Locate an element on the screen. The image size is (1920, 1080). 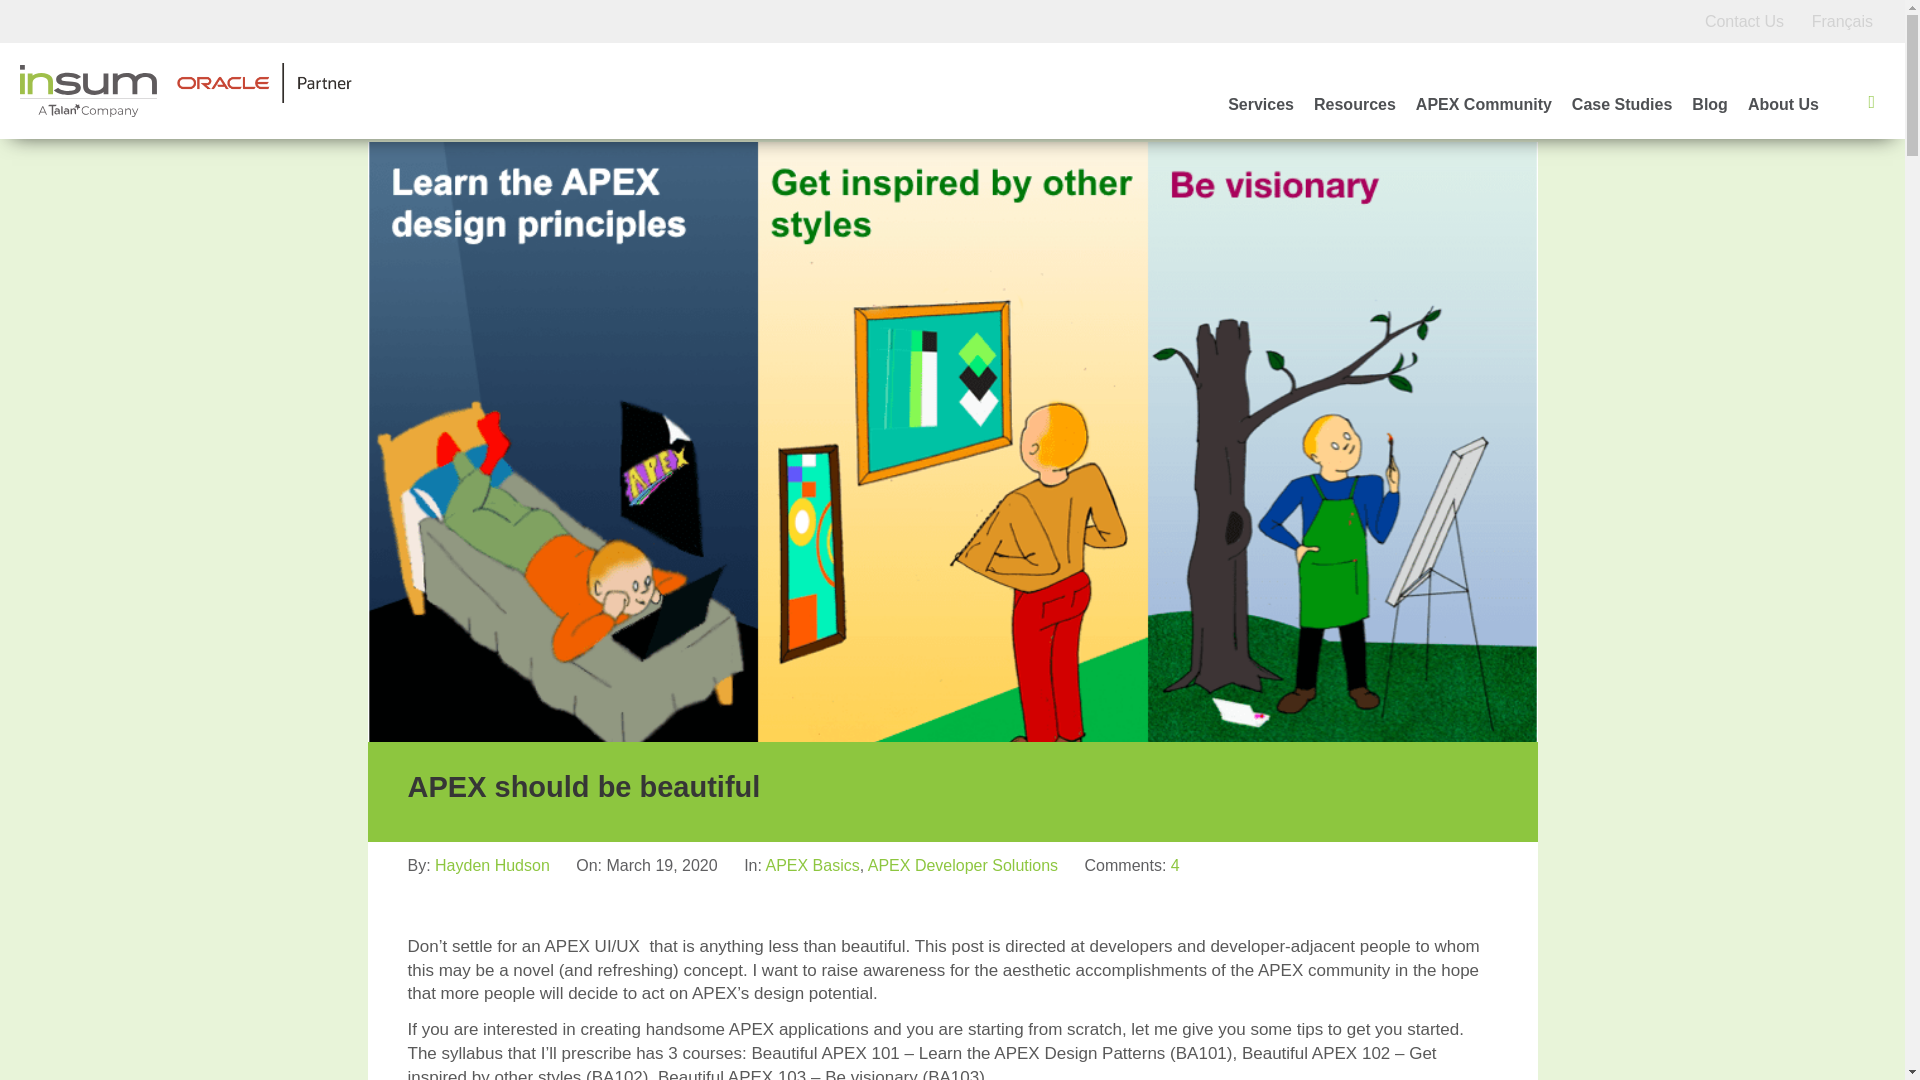
APEX Community is located at coordinates (1484, 106).